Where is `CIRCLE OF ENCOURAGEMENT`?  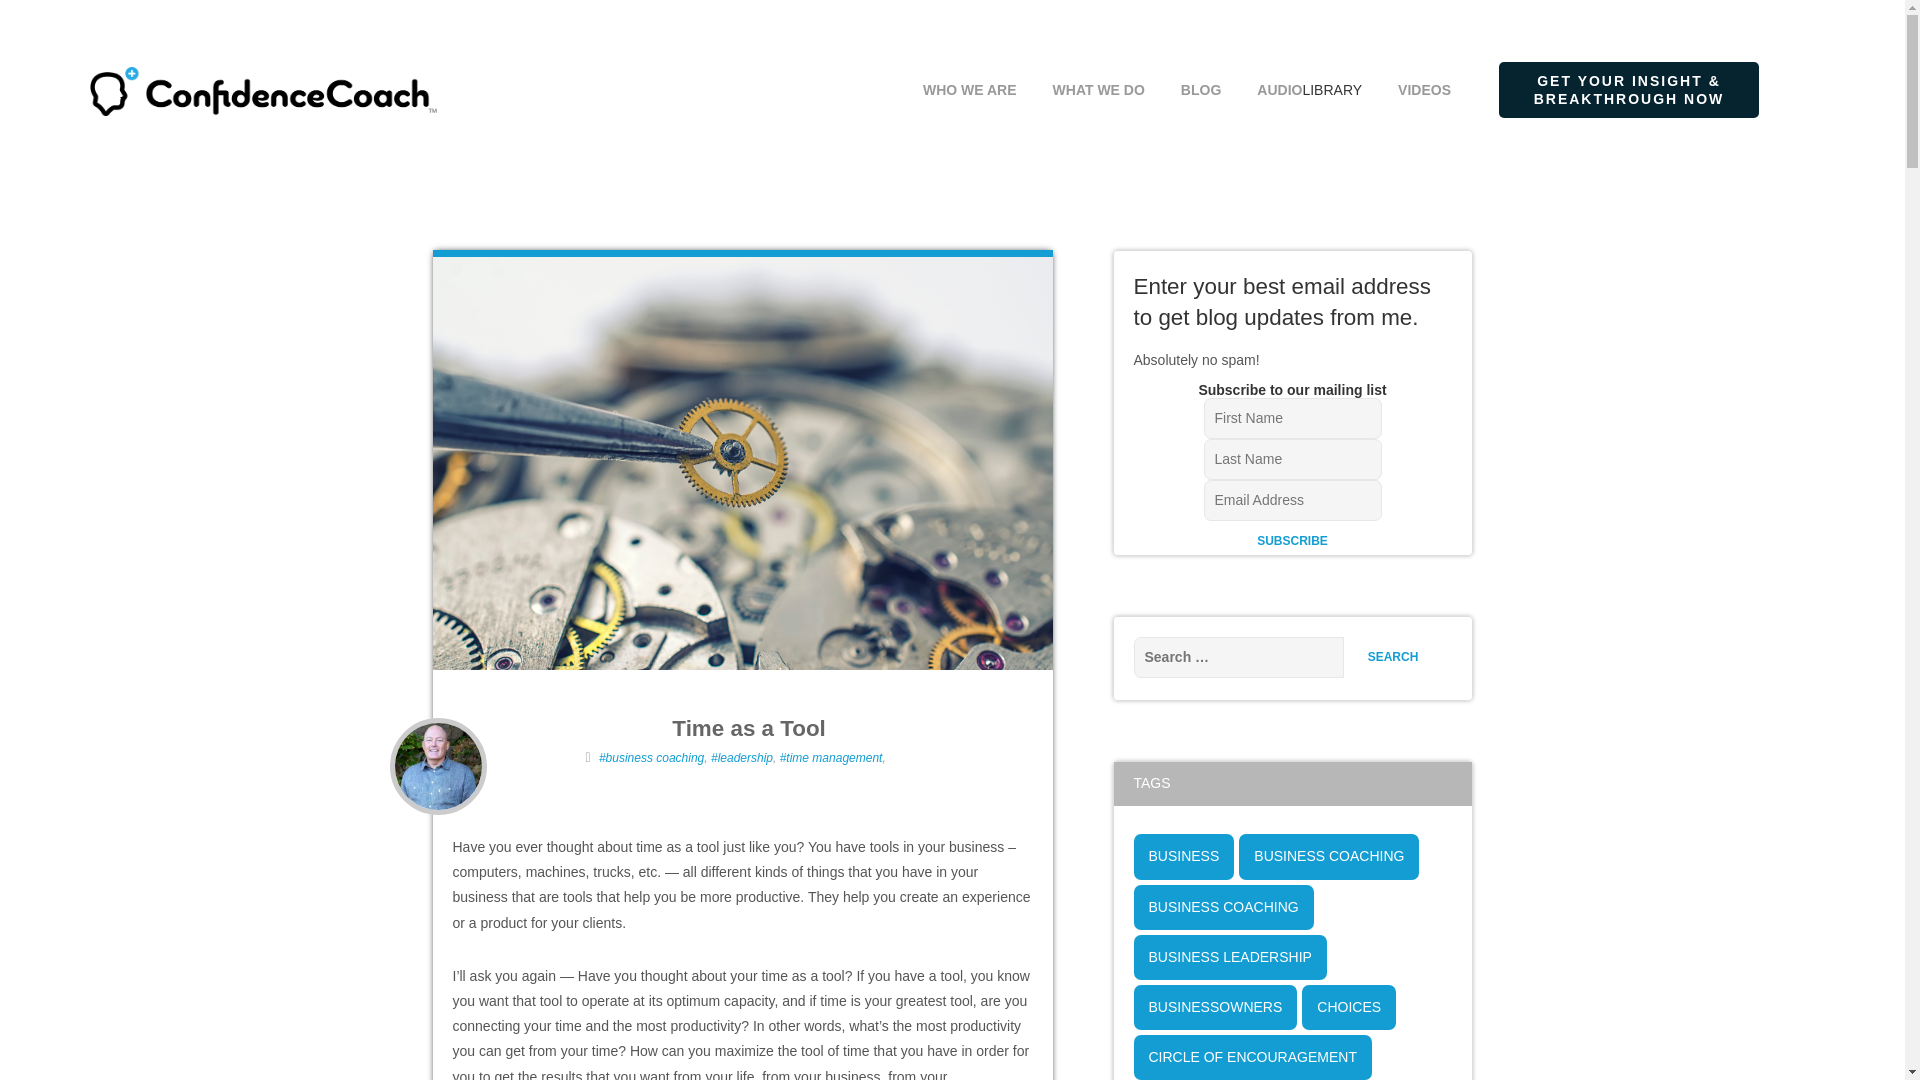 CIRCLE OF ENCOURAGEMENT is located at coordinates (1253, 1057).